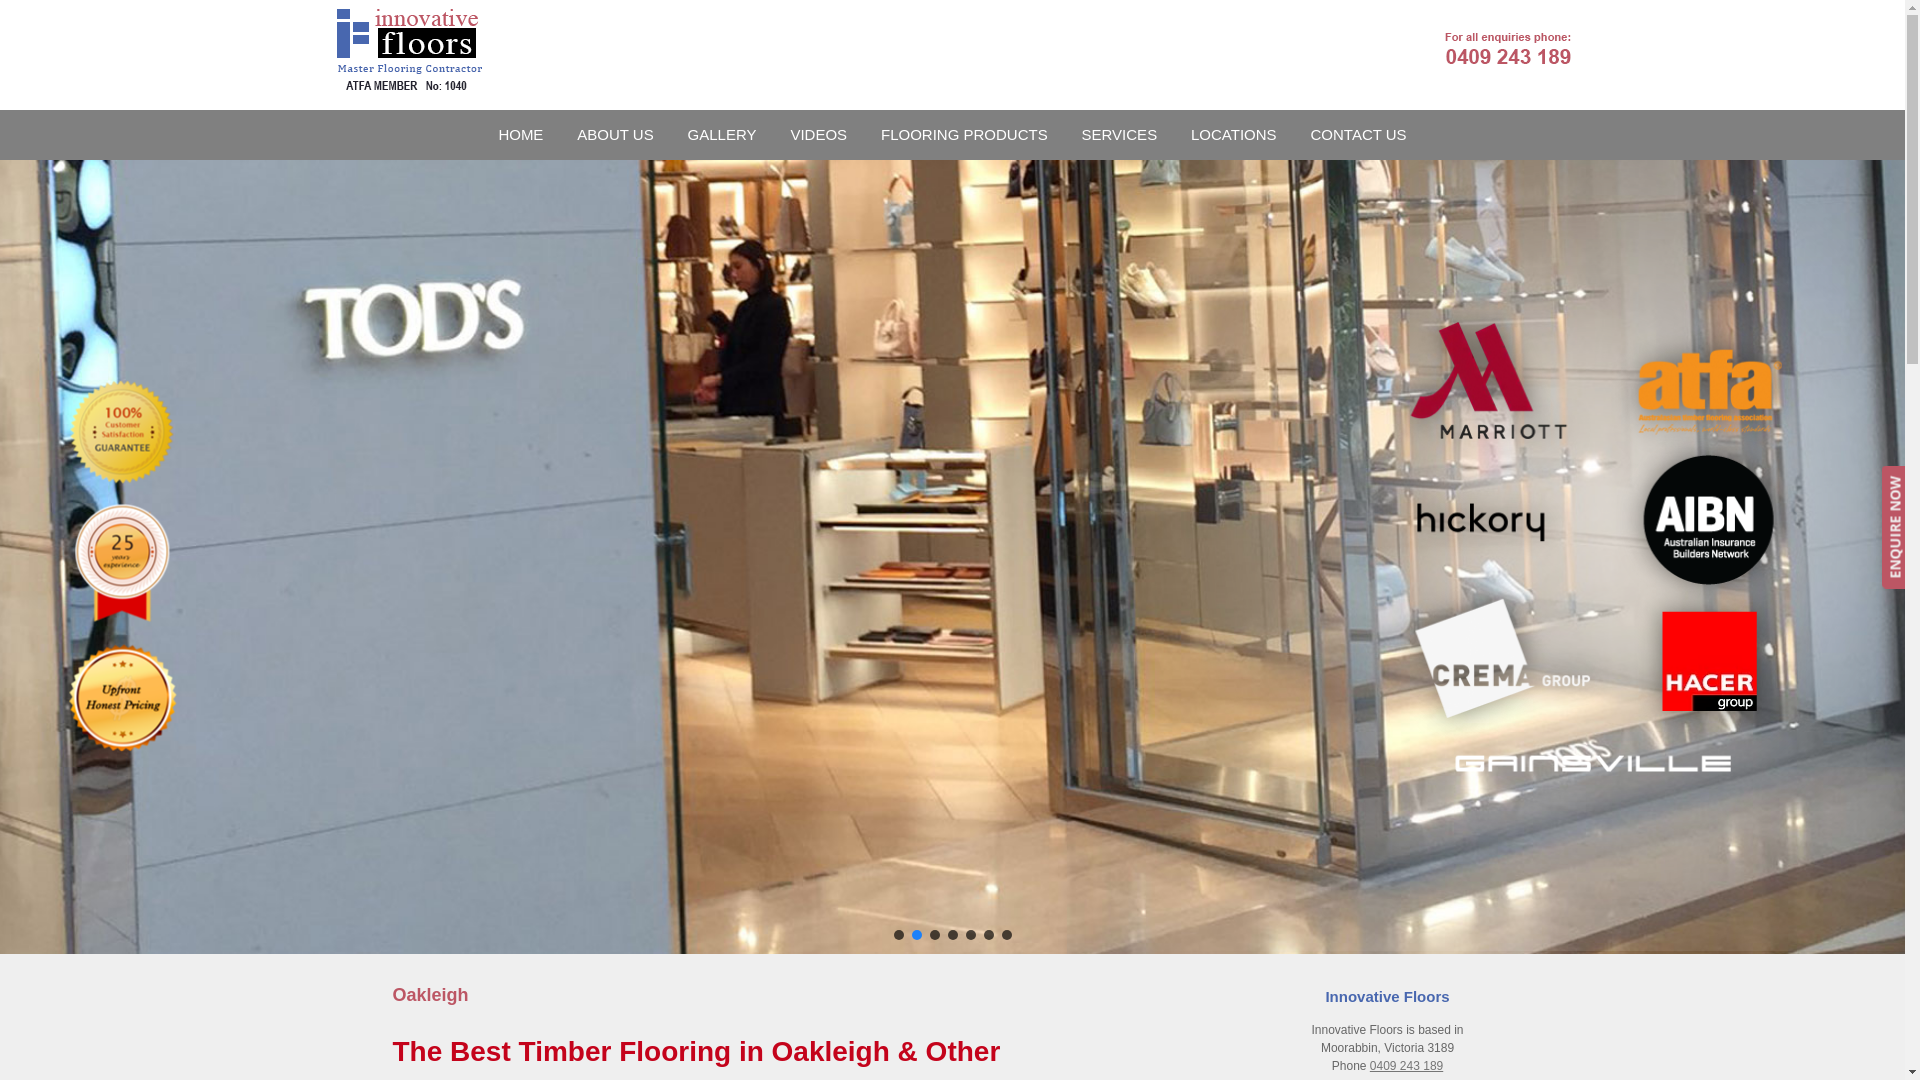 Image resolution: width=1920 pixels, height=1080 pixels. What do you see at coordinates (722, 134) in the screenshot?
I see `GALLERY` at bounding box center [722, 134].